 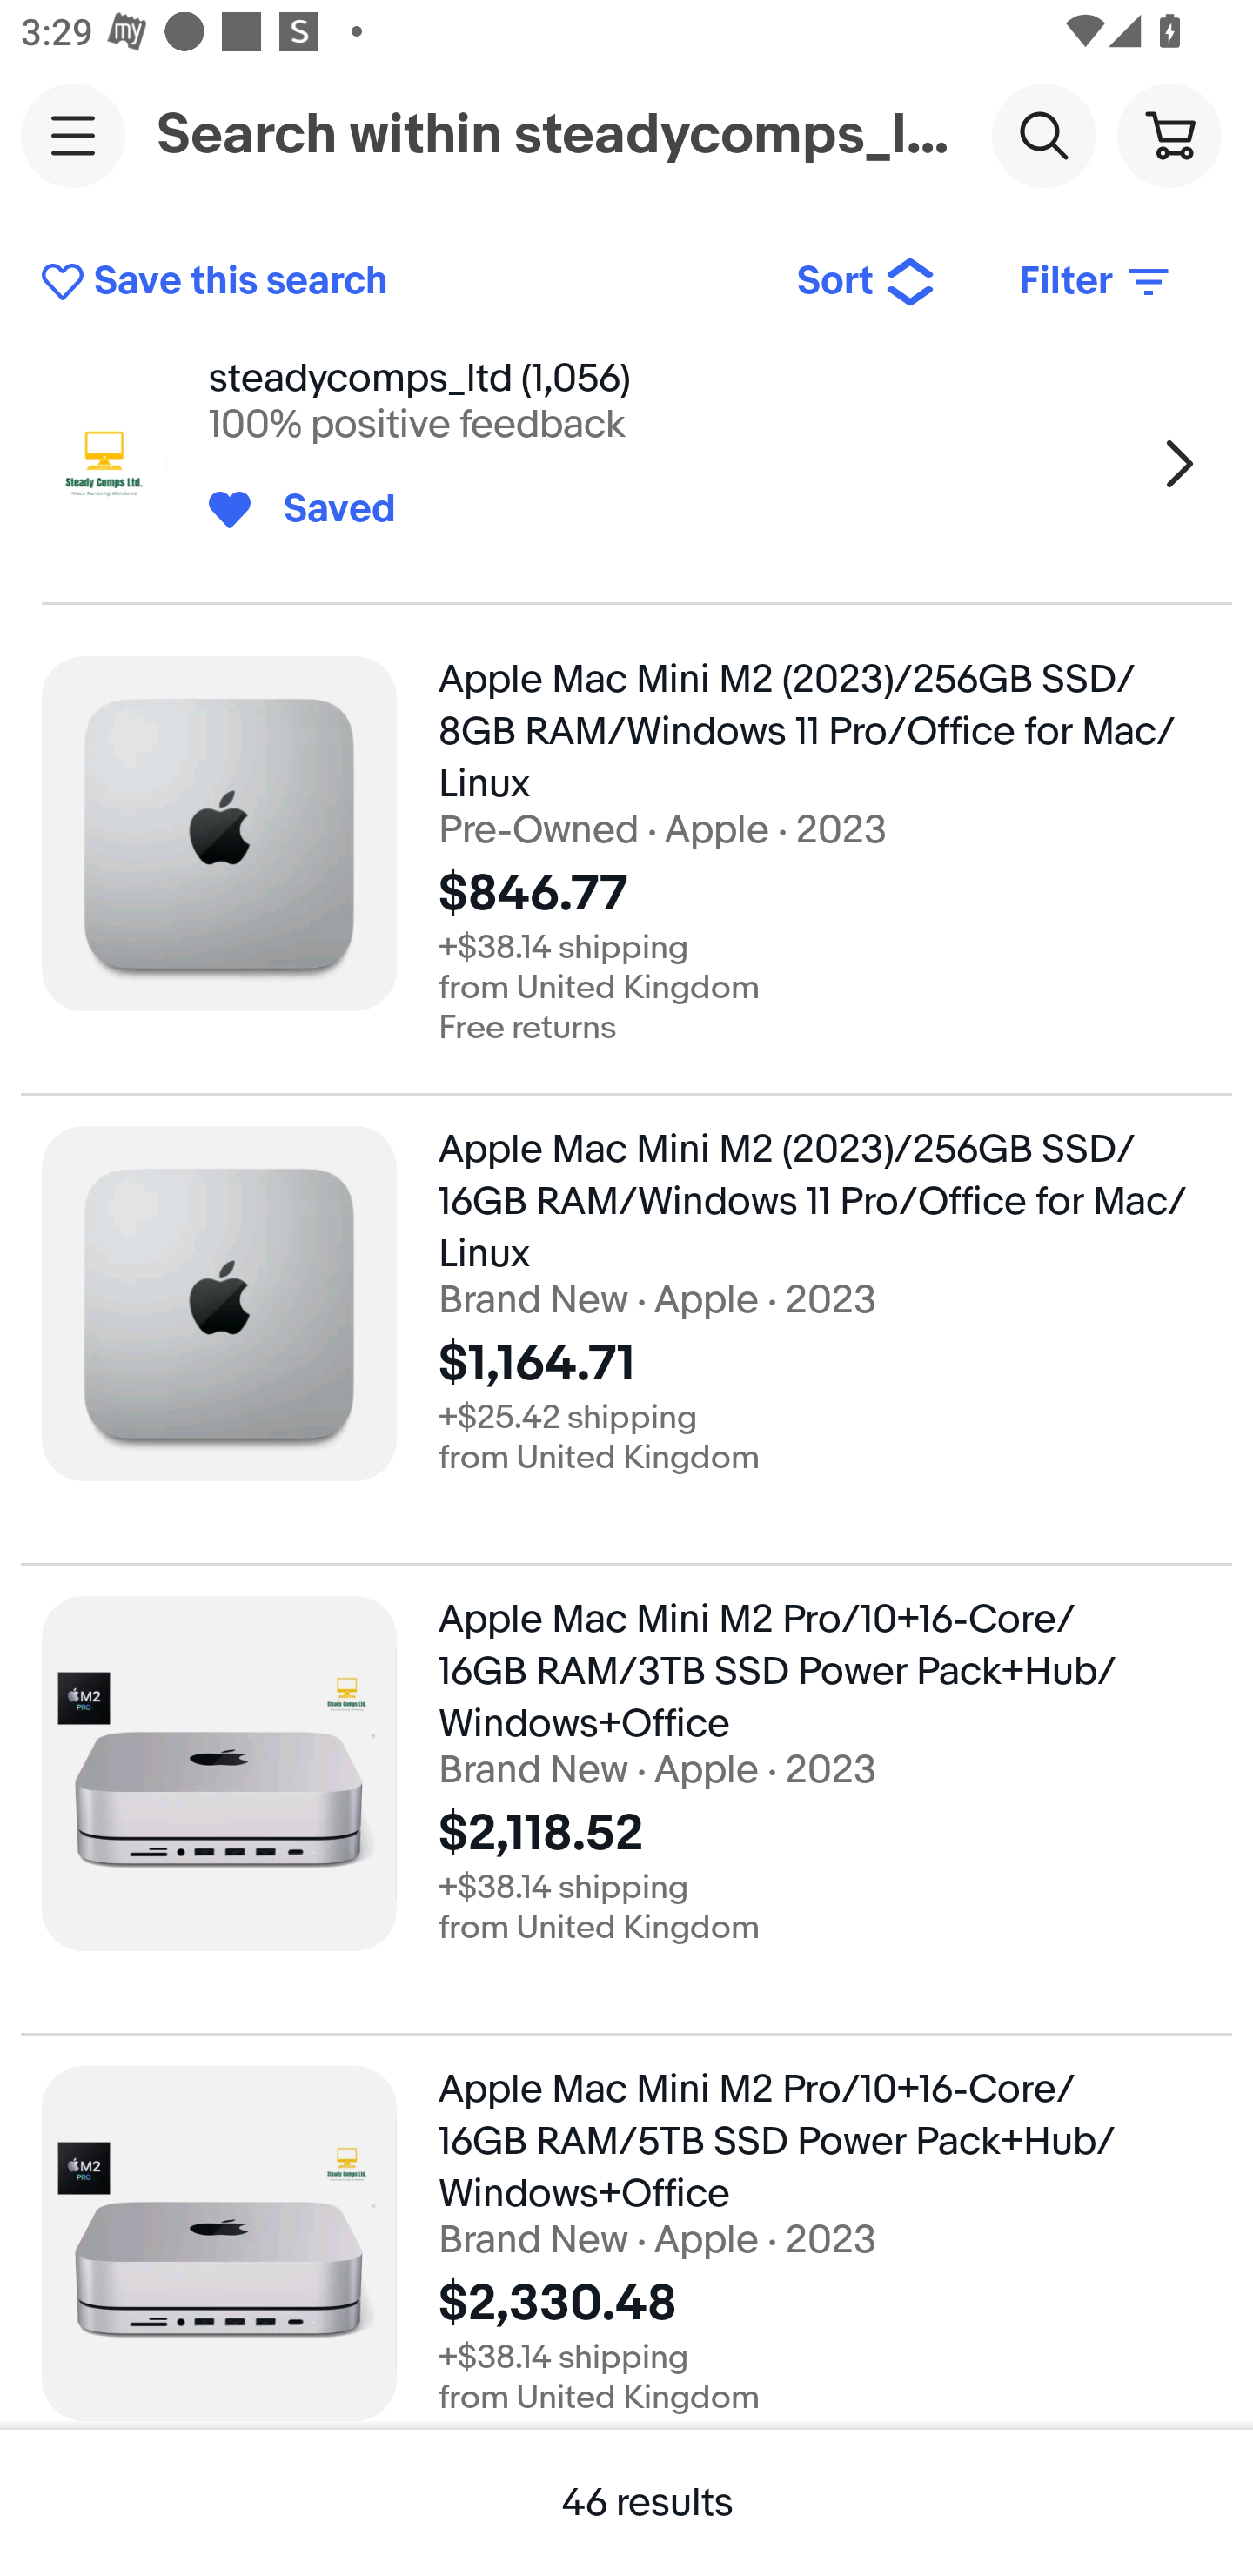 I want to click on Save this search, so click(x=397, y=282).